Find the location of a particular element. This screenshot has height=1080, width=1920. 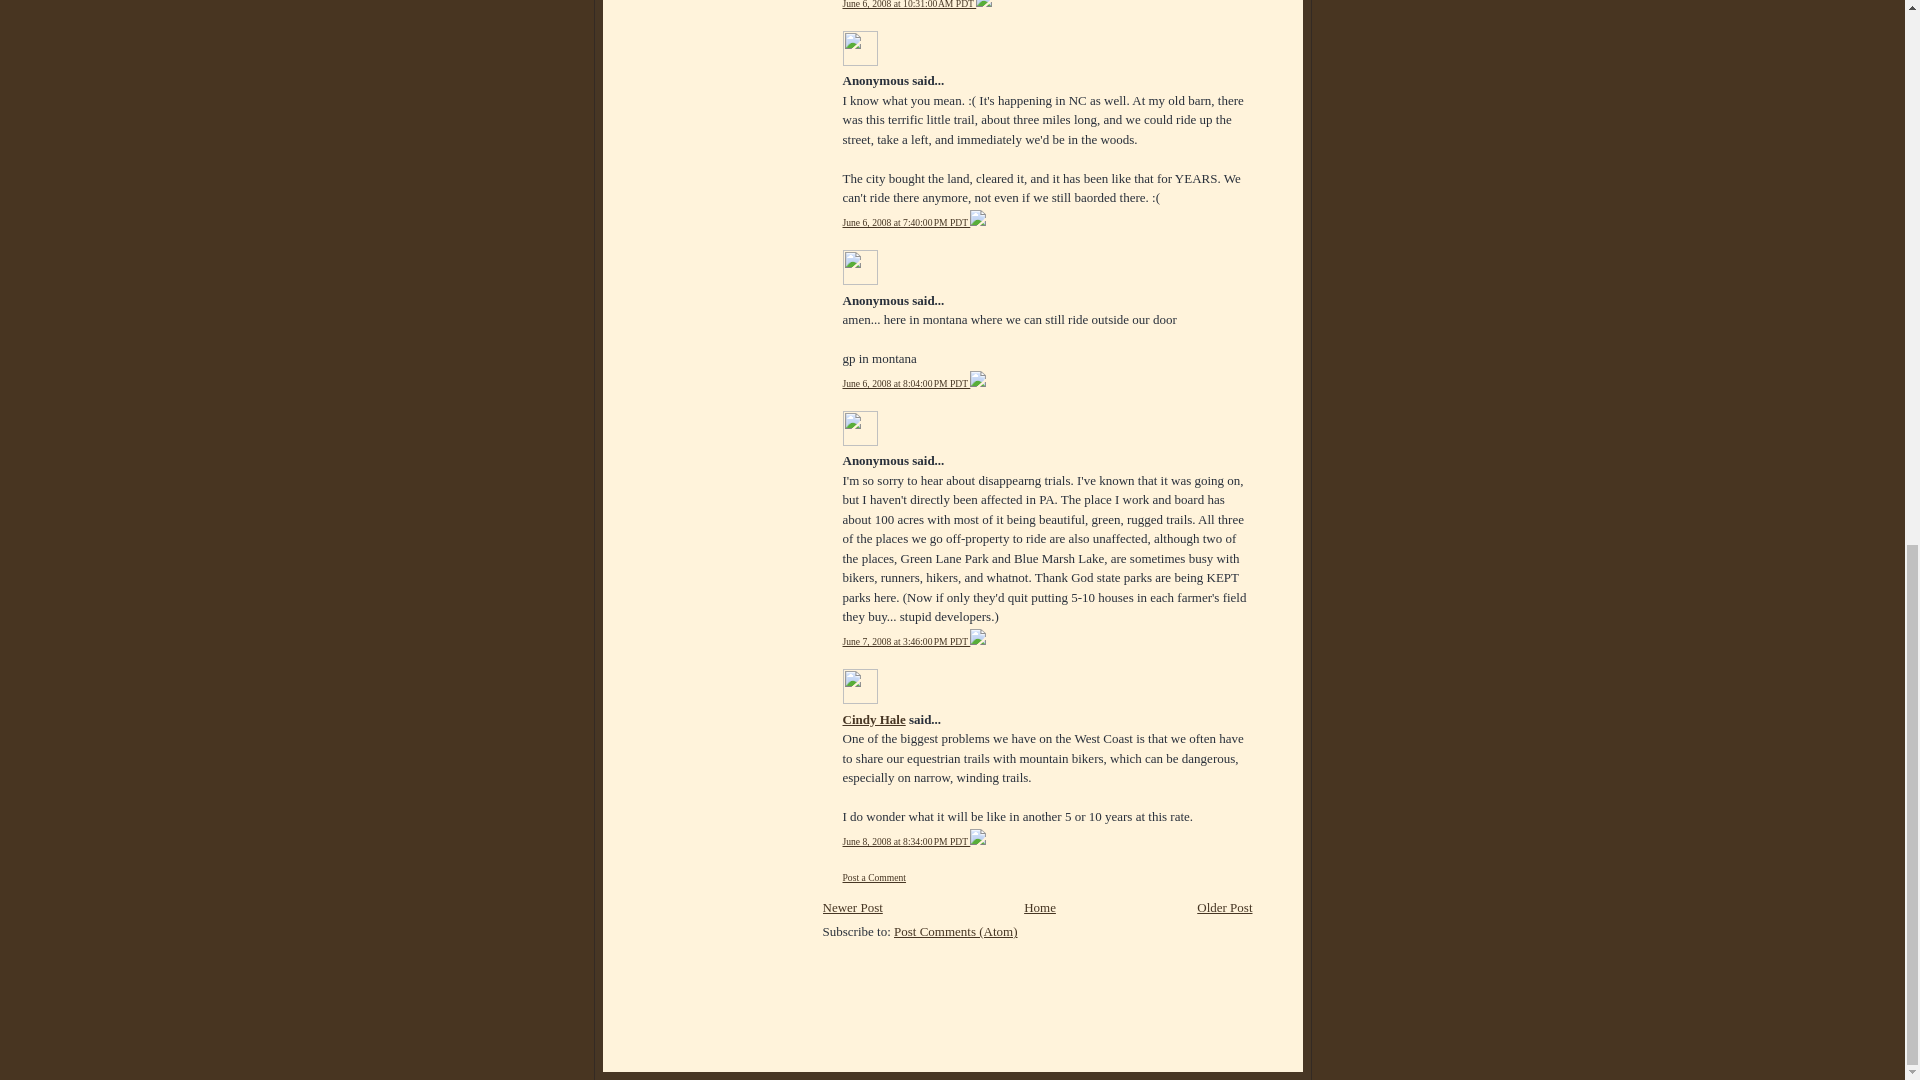

comment permalink is located at coordinates (906, 383).